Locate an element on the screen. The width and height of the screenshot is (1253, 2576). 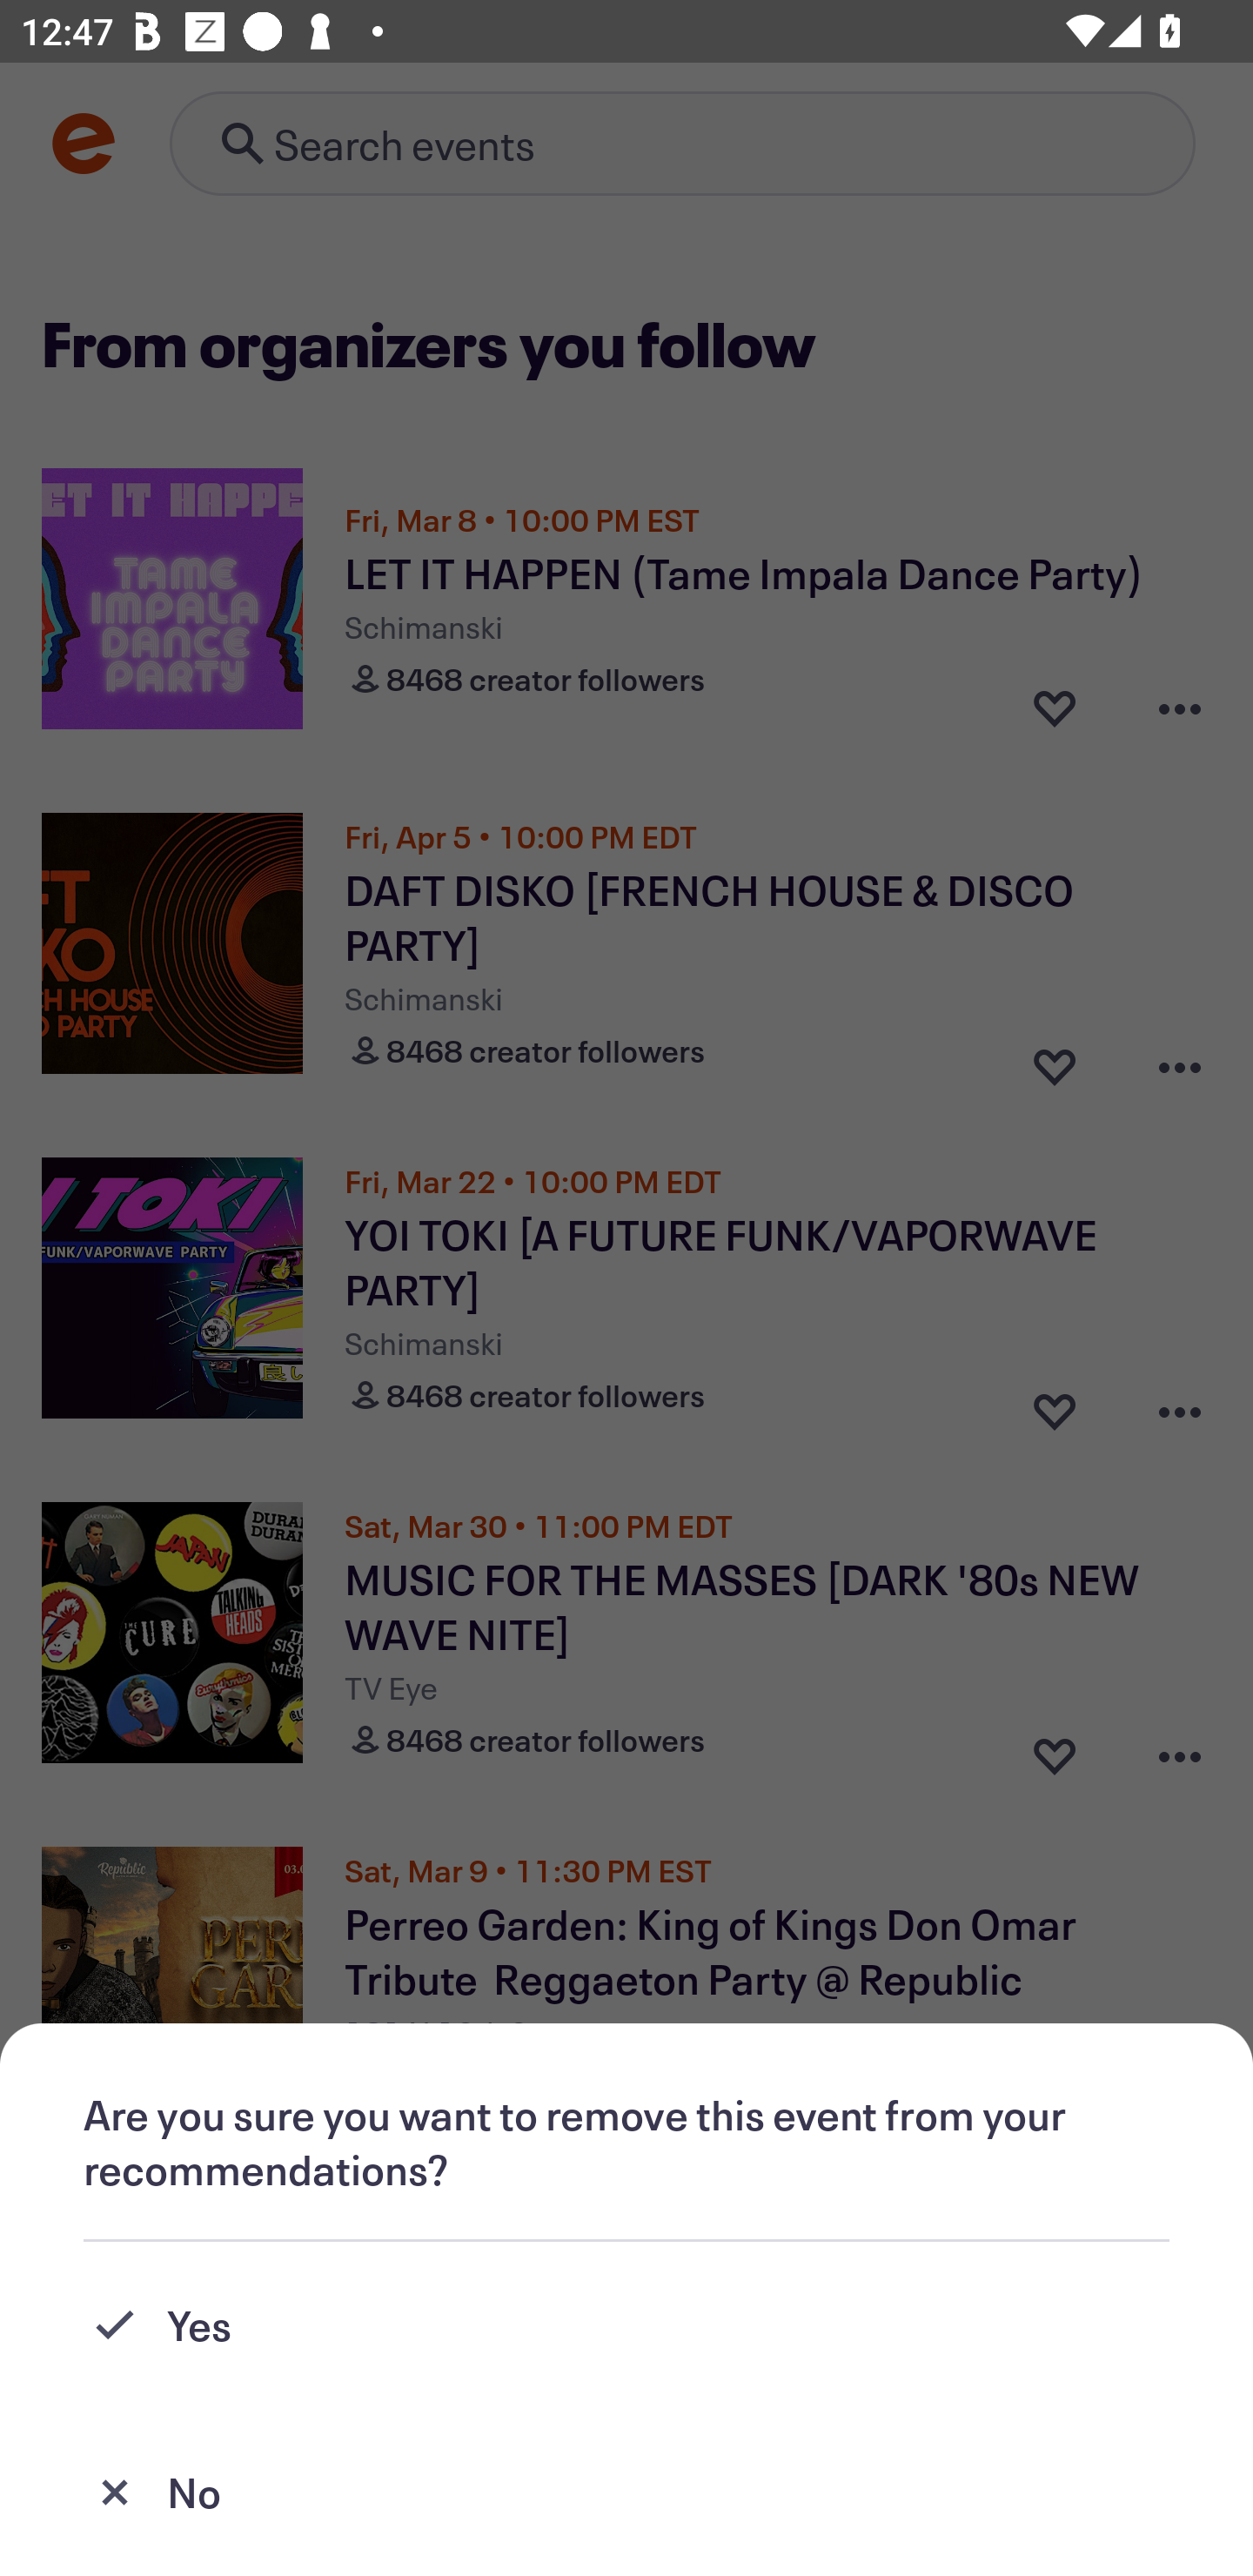
No is located at coordinates (626, 2492).